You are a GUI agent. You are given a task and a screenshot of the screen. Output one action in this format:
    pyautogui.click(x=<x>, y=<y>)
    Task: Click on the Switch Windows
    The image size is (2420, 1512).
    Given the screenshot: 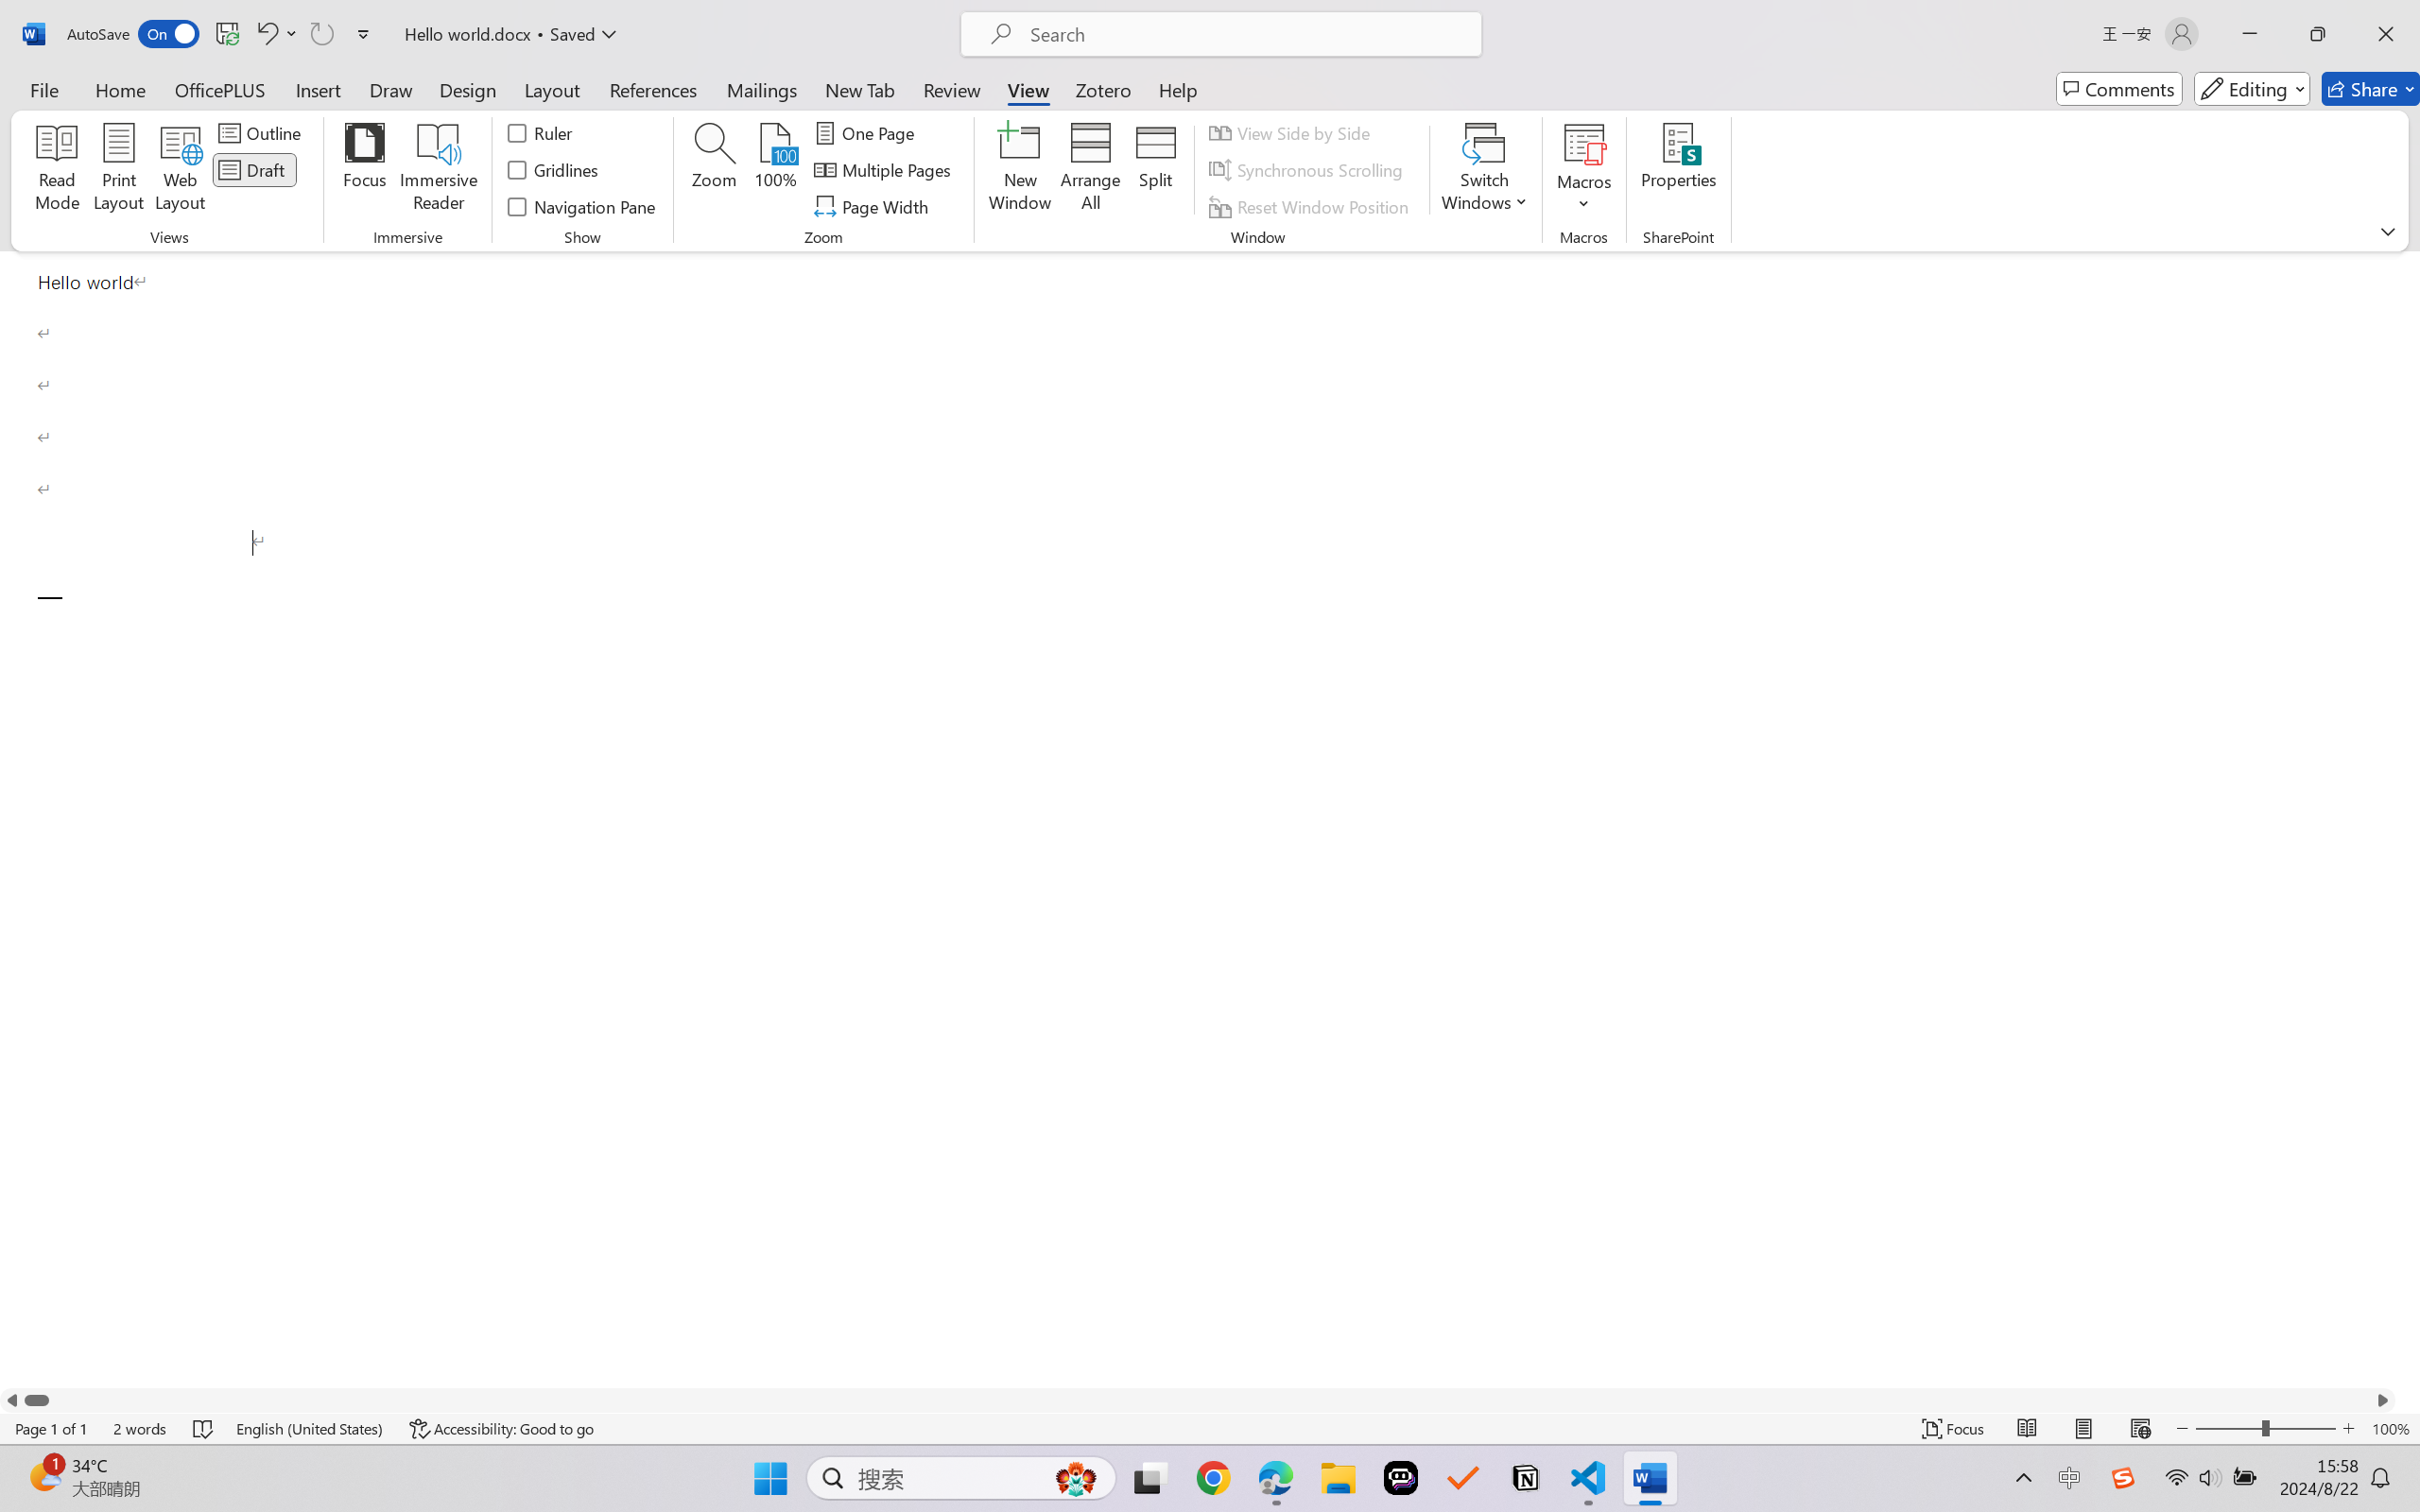 What is the action you would take?
    pyautogui.click(x=1486, y=170)
    